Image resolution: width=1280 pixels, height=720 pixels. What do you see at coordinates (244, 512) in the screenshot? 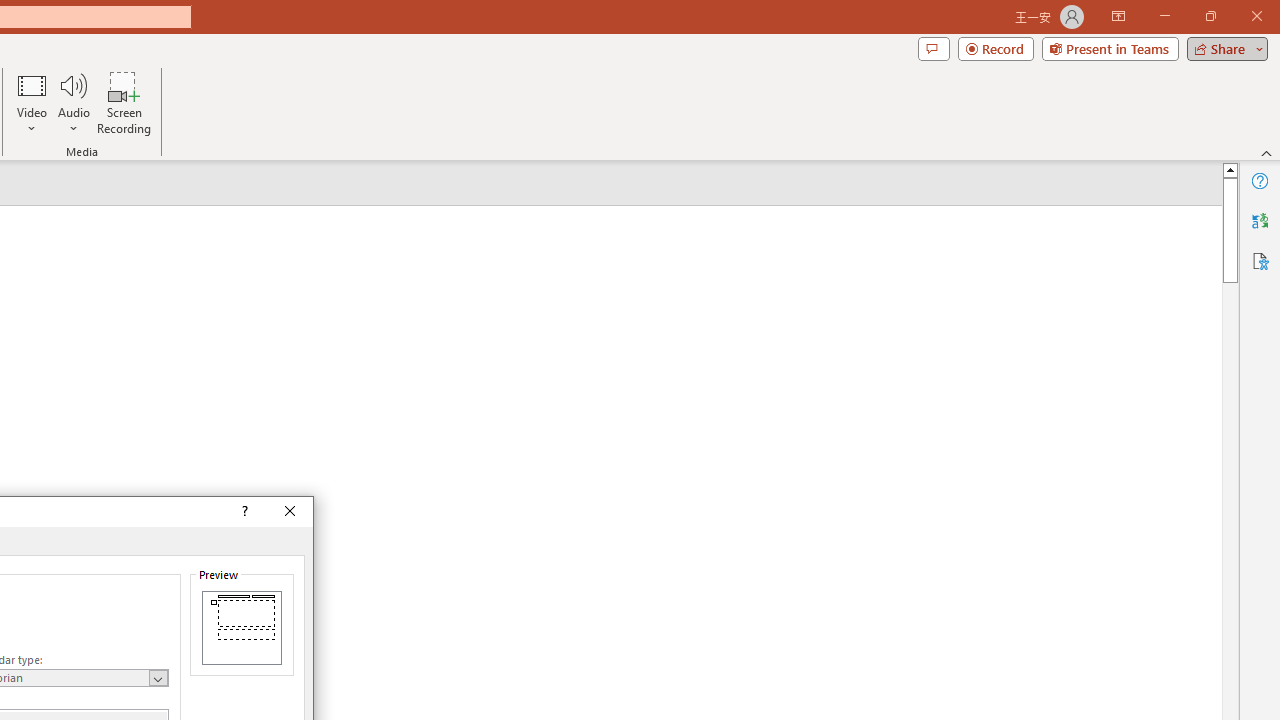
I see `Context help` at bounding box center [244, 512].